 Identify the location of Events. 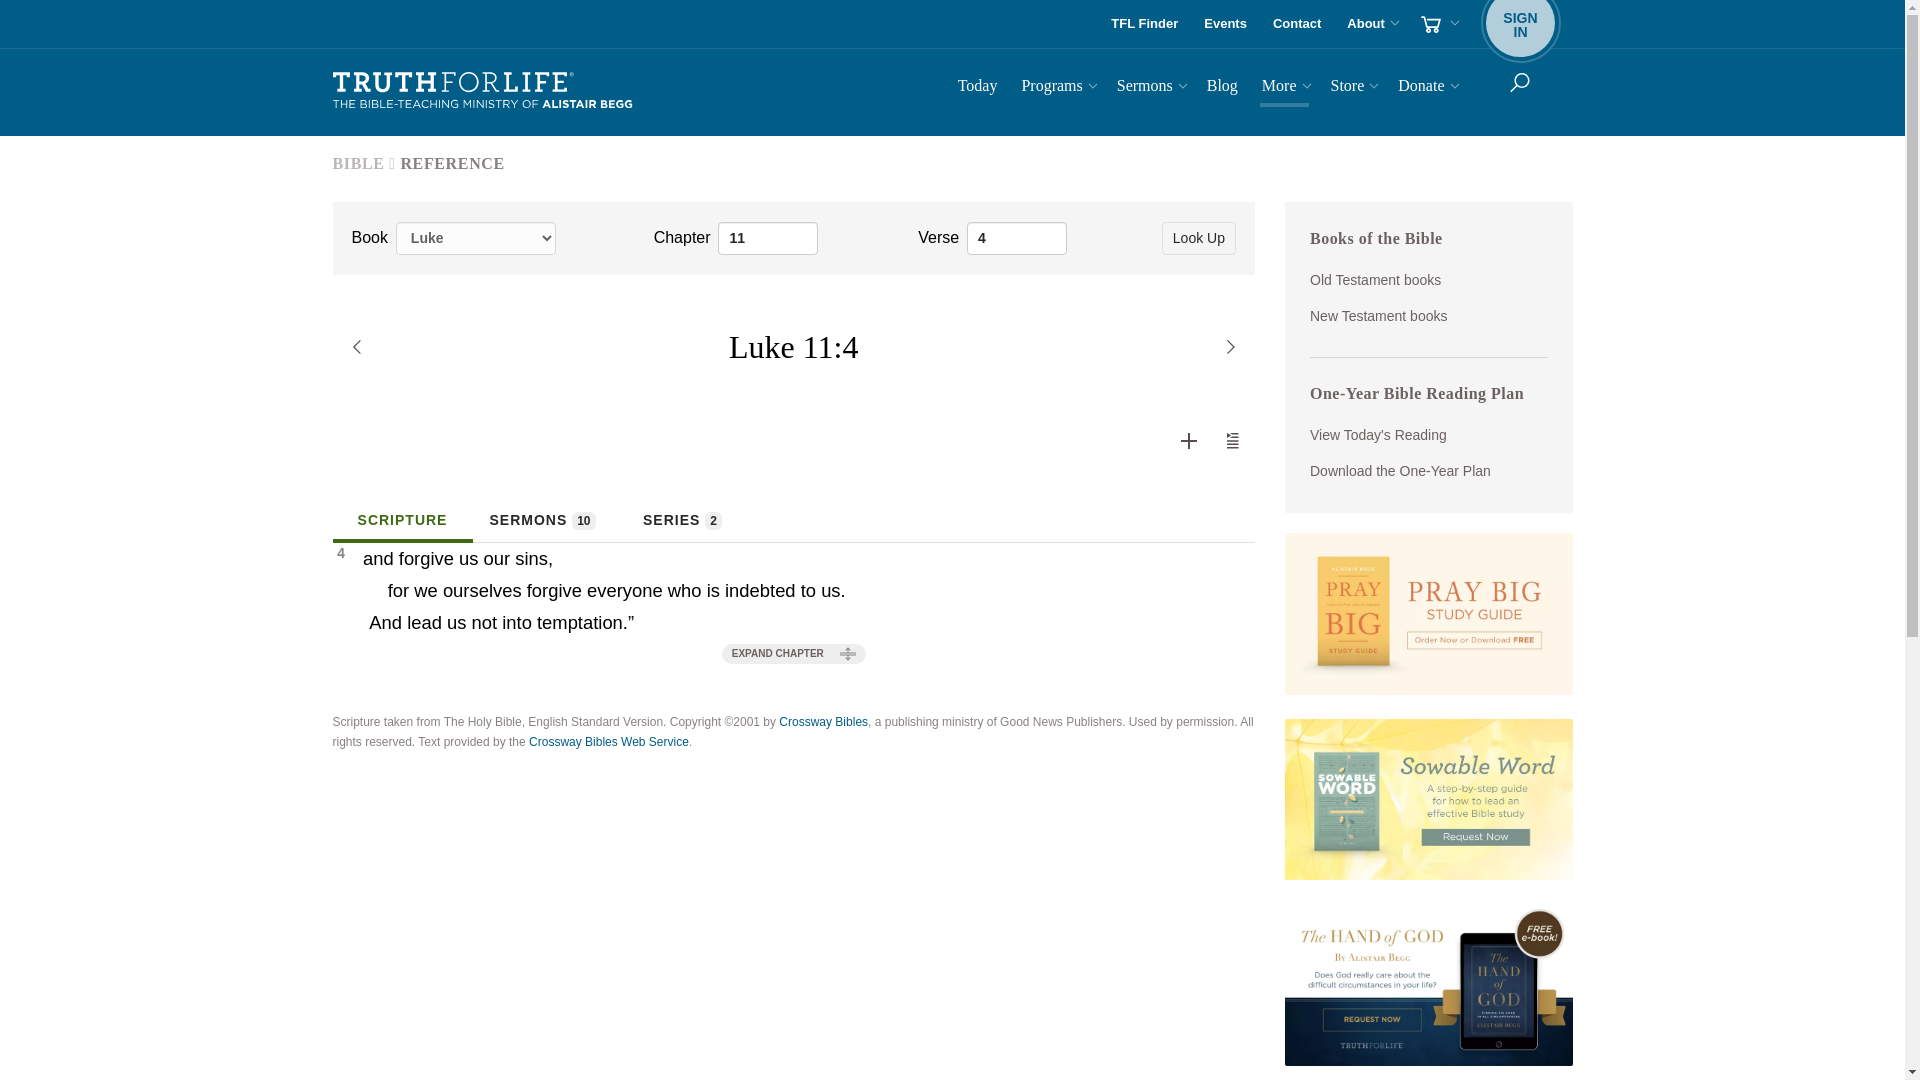
(1189, 441).